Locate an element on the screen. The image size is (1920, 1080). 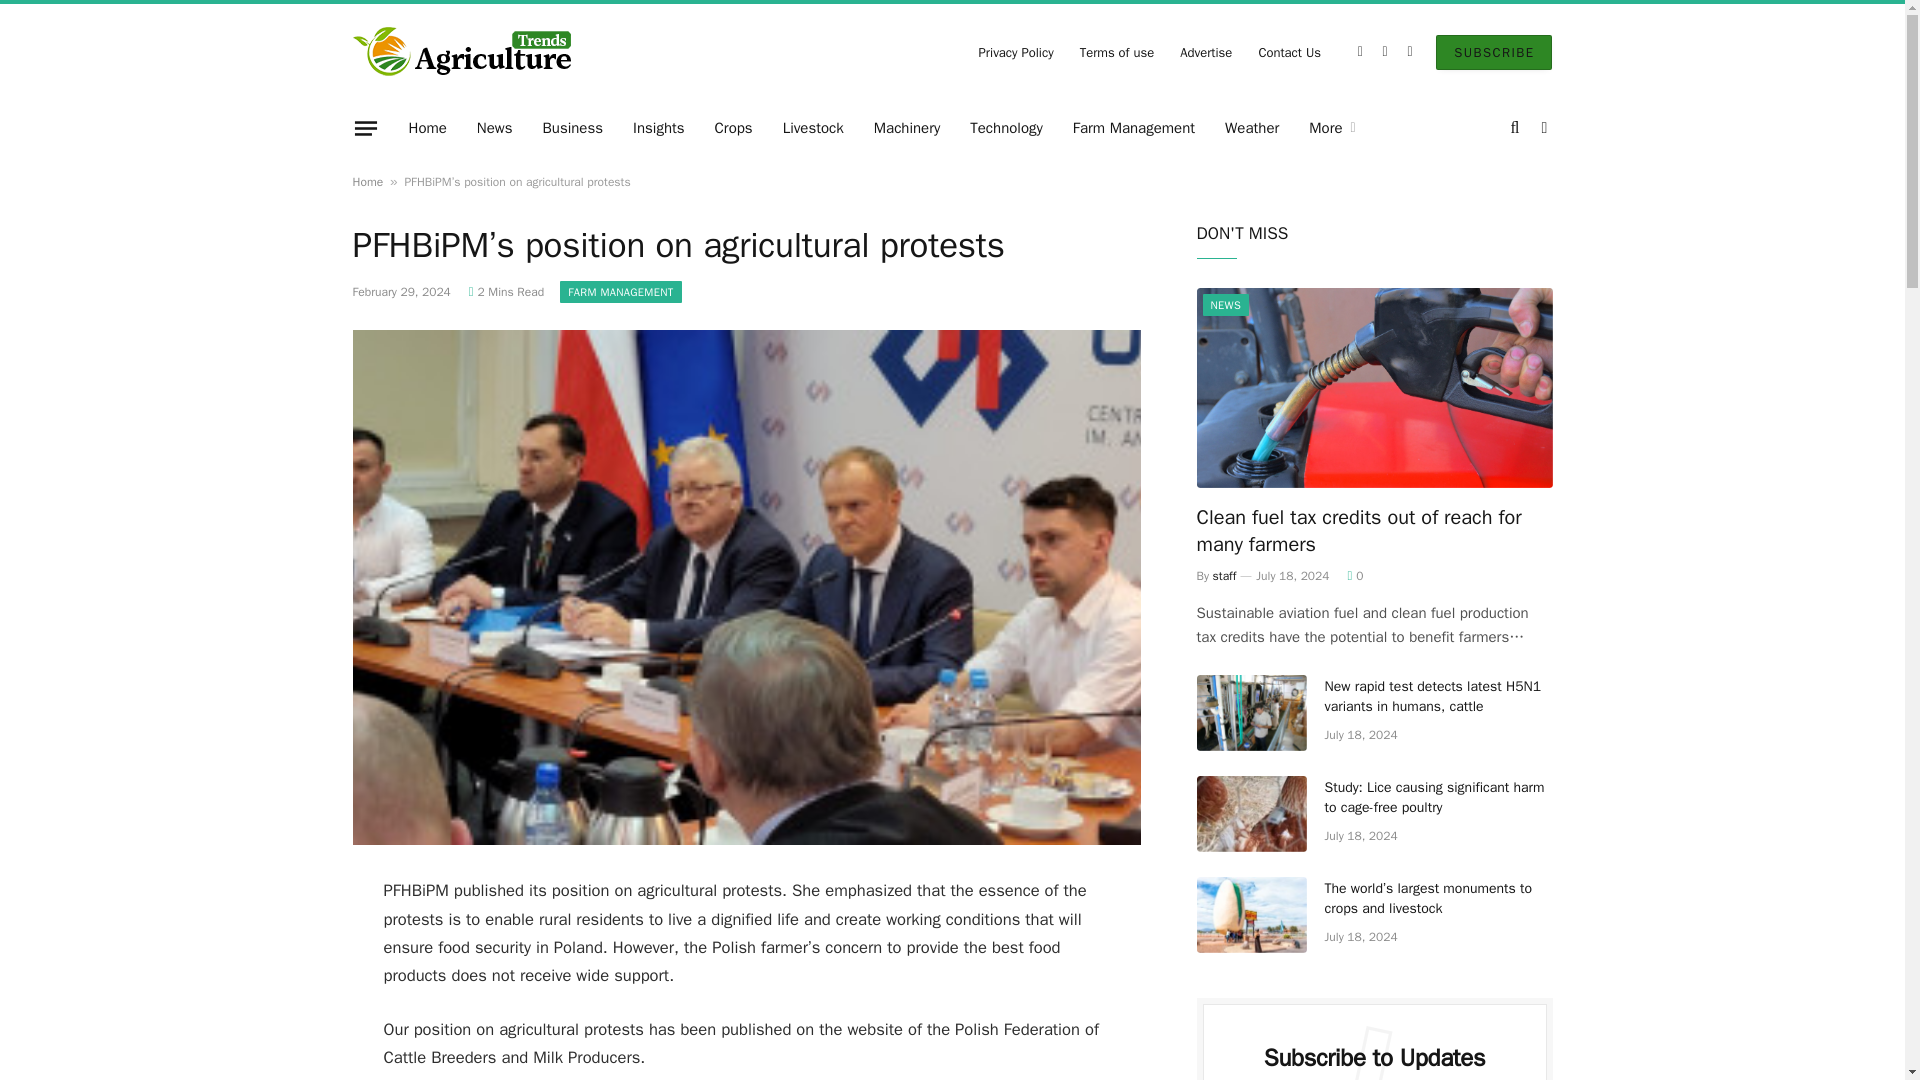
Switch to Dark Design - easier on eyes. is located at coordinates (1542, 128).